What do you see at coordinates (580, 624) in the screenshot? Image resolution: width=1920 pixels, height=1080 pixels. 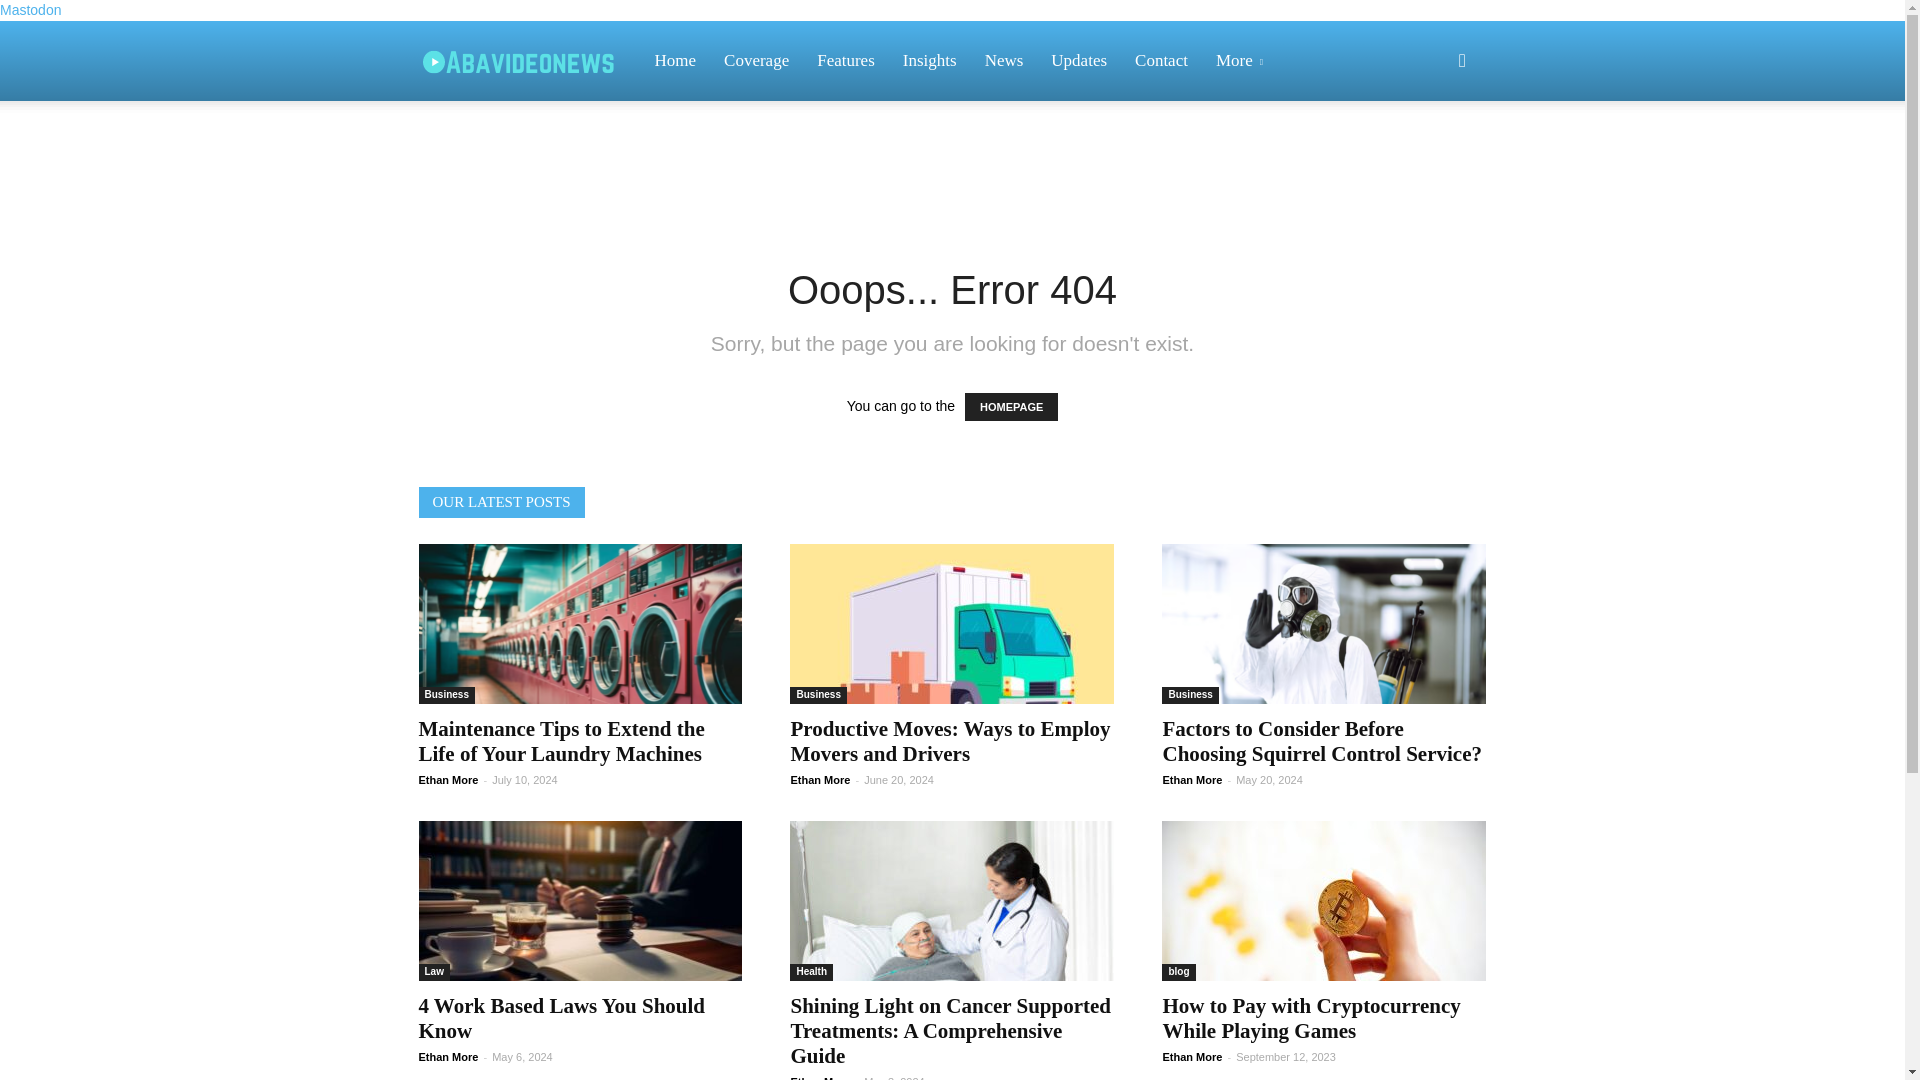 I see `Maintenance Tips to Extend the Life of Your Laundry Machines` at bounding box center [580, 624].